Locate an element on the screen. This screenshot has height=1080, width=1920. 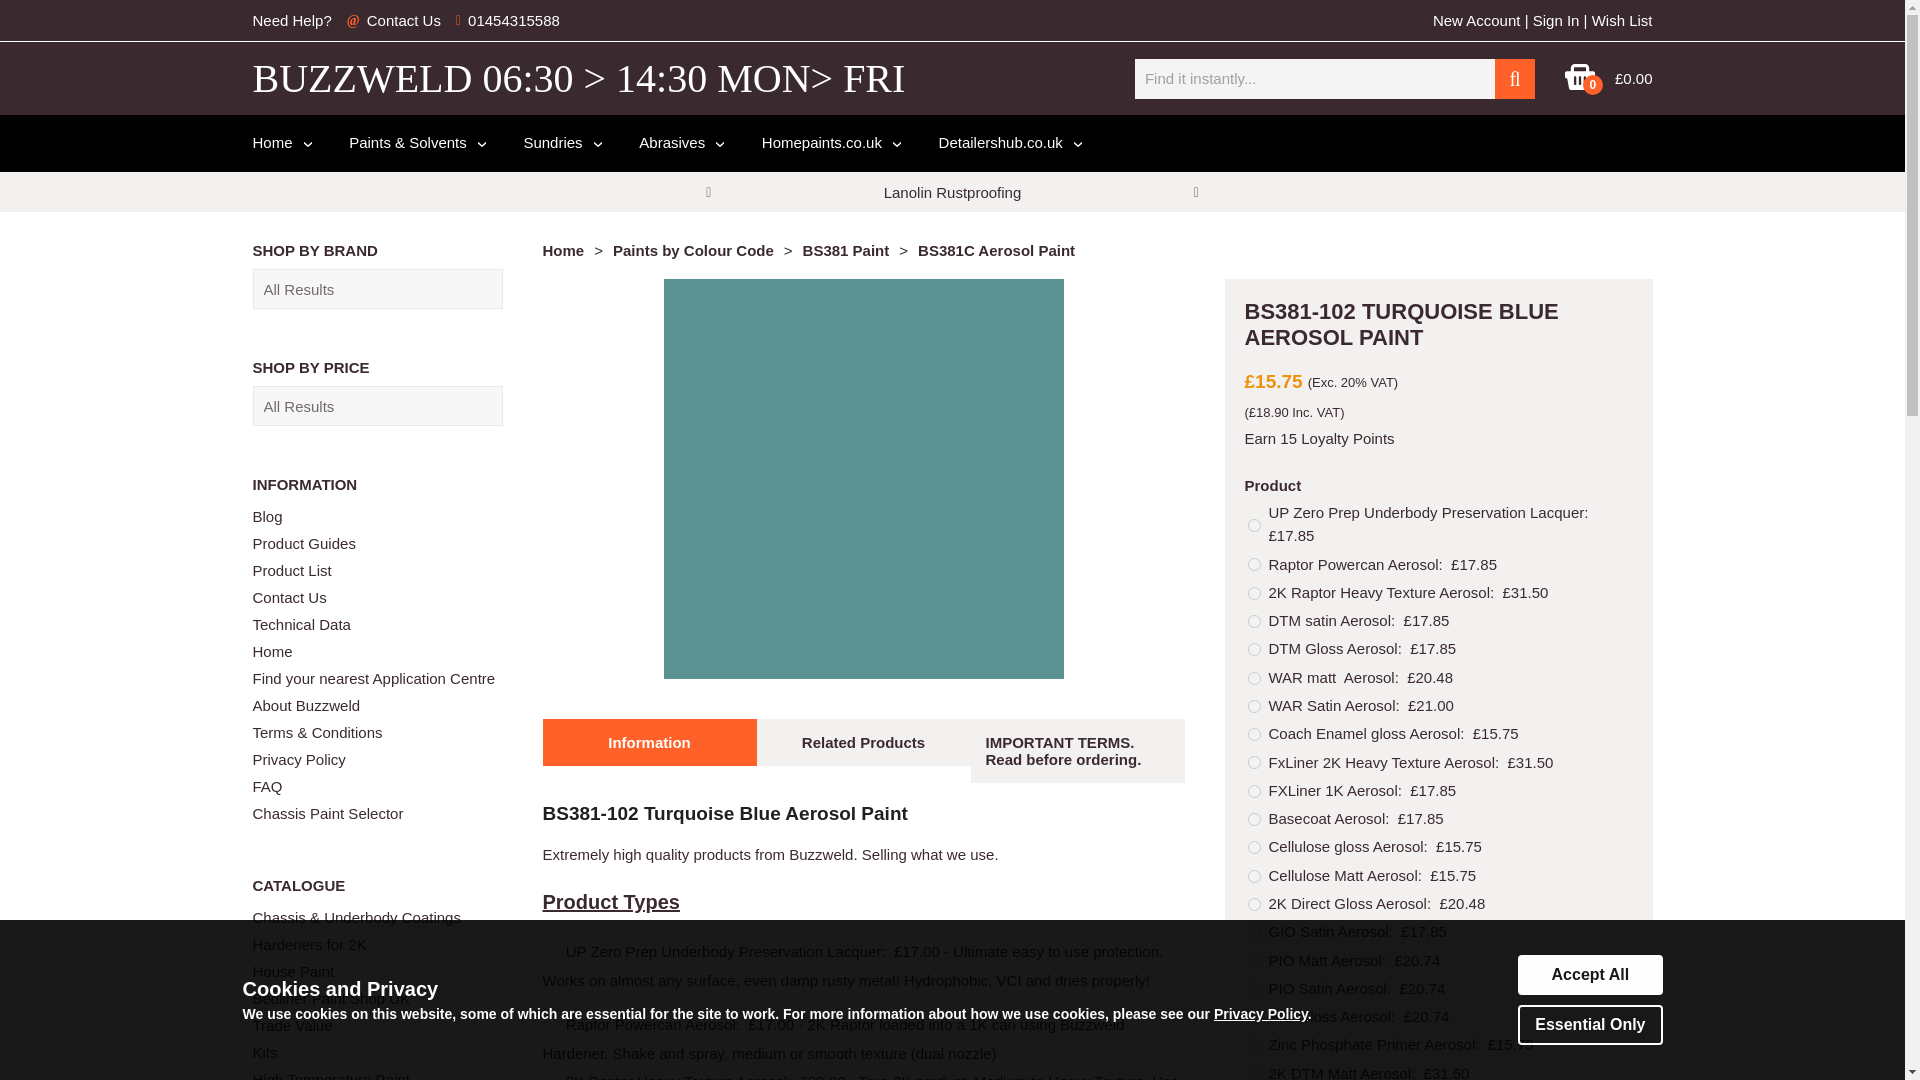
Sign In is located at coordinates (1556, 20).